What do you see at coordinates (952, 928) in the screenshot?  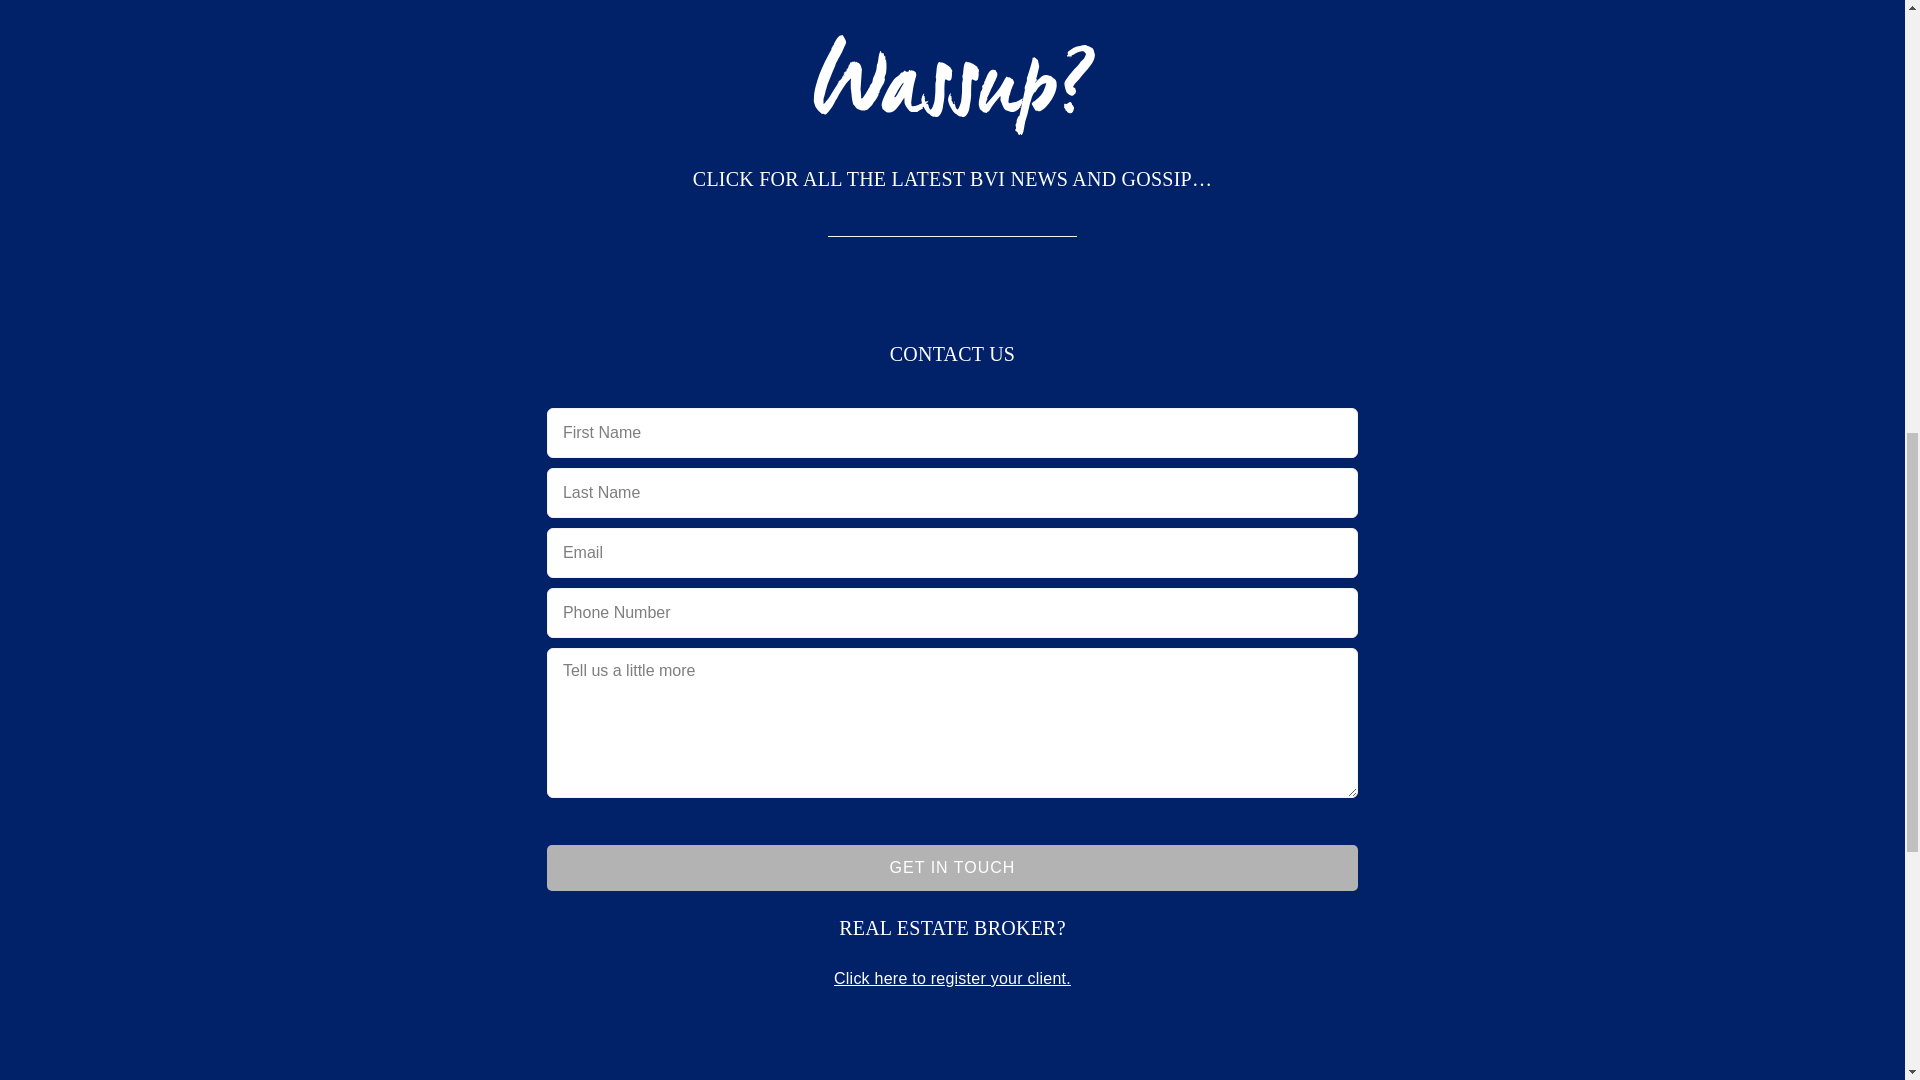 I see `Page 1` at bounding box center [952, 928].